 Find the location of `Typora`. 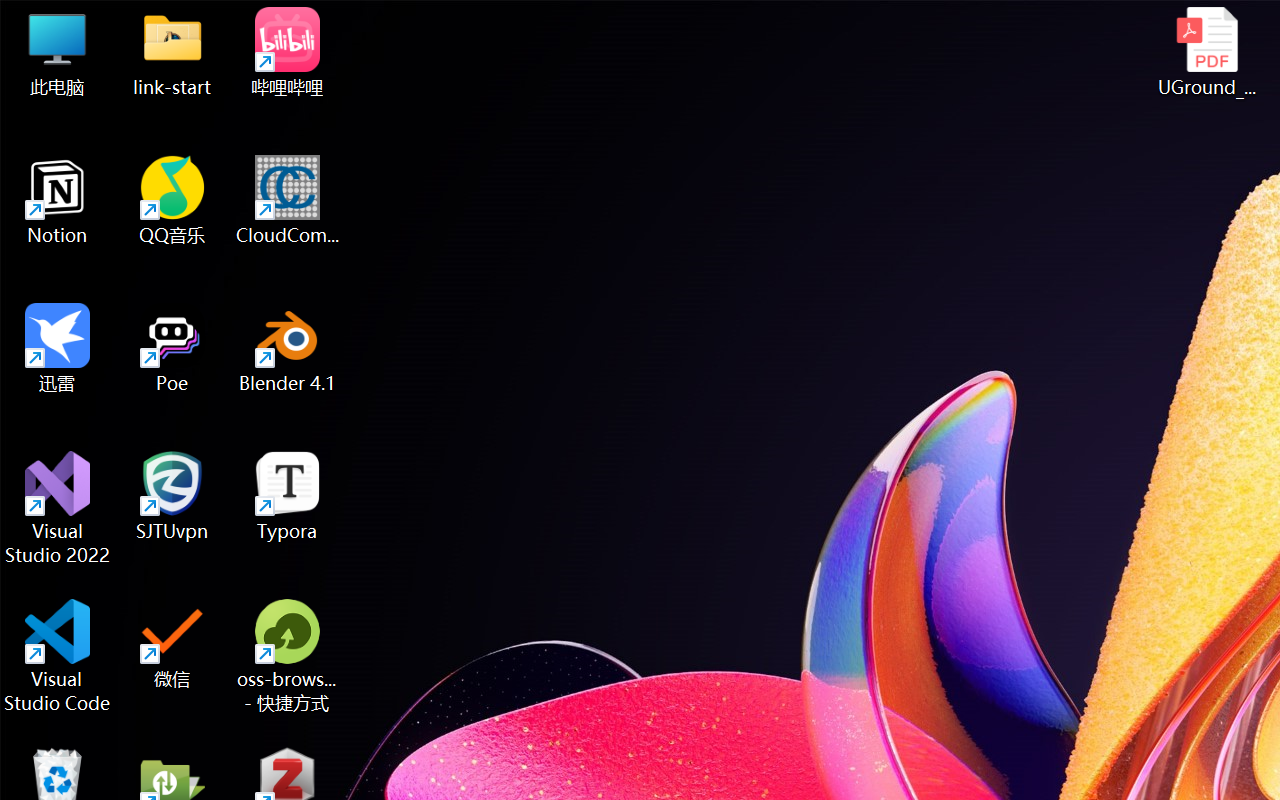

Typora is located at coordinates (288, 496).